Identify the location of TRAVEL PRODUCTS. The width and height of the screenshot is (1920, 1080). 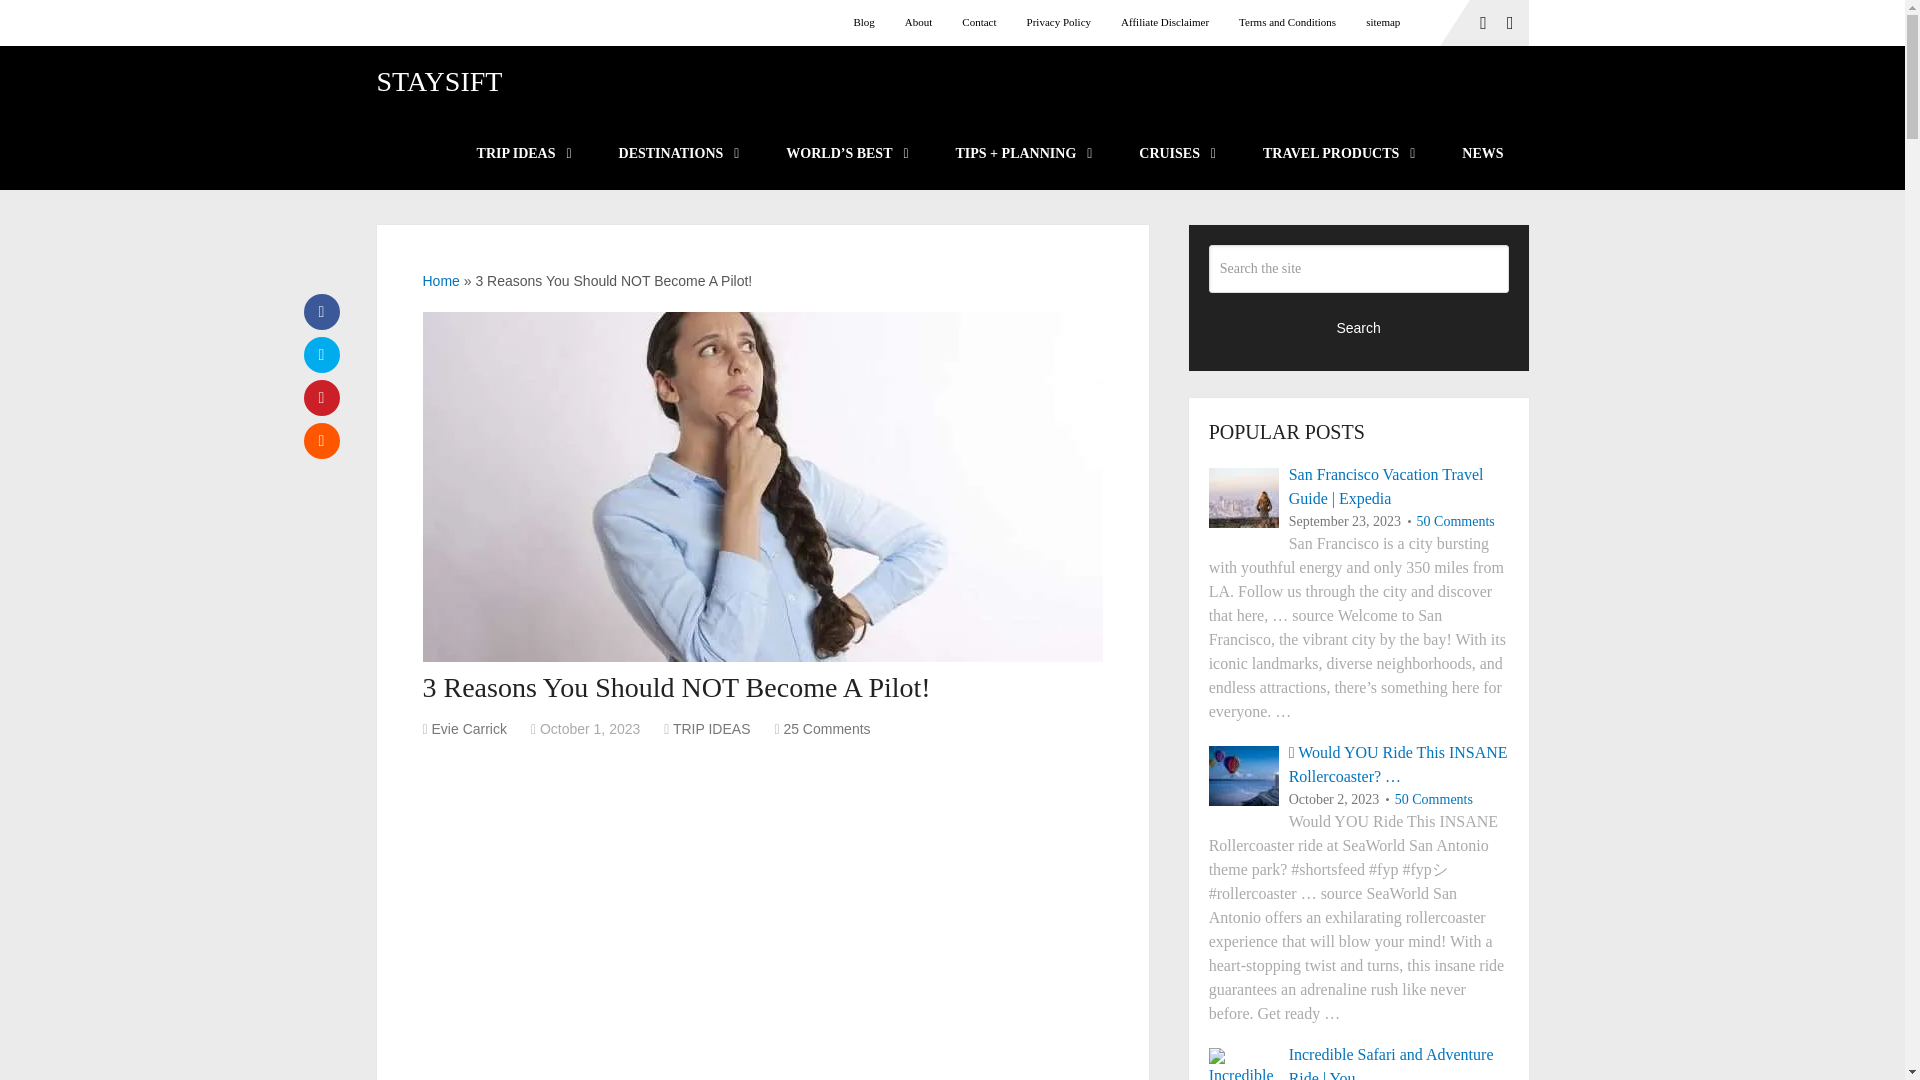
(1337, 154).